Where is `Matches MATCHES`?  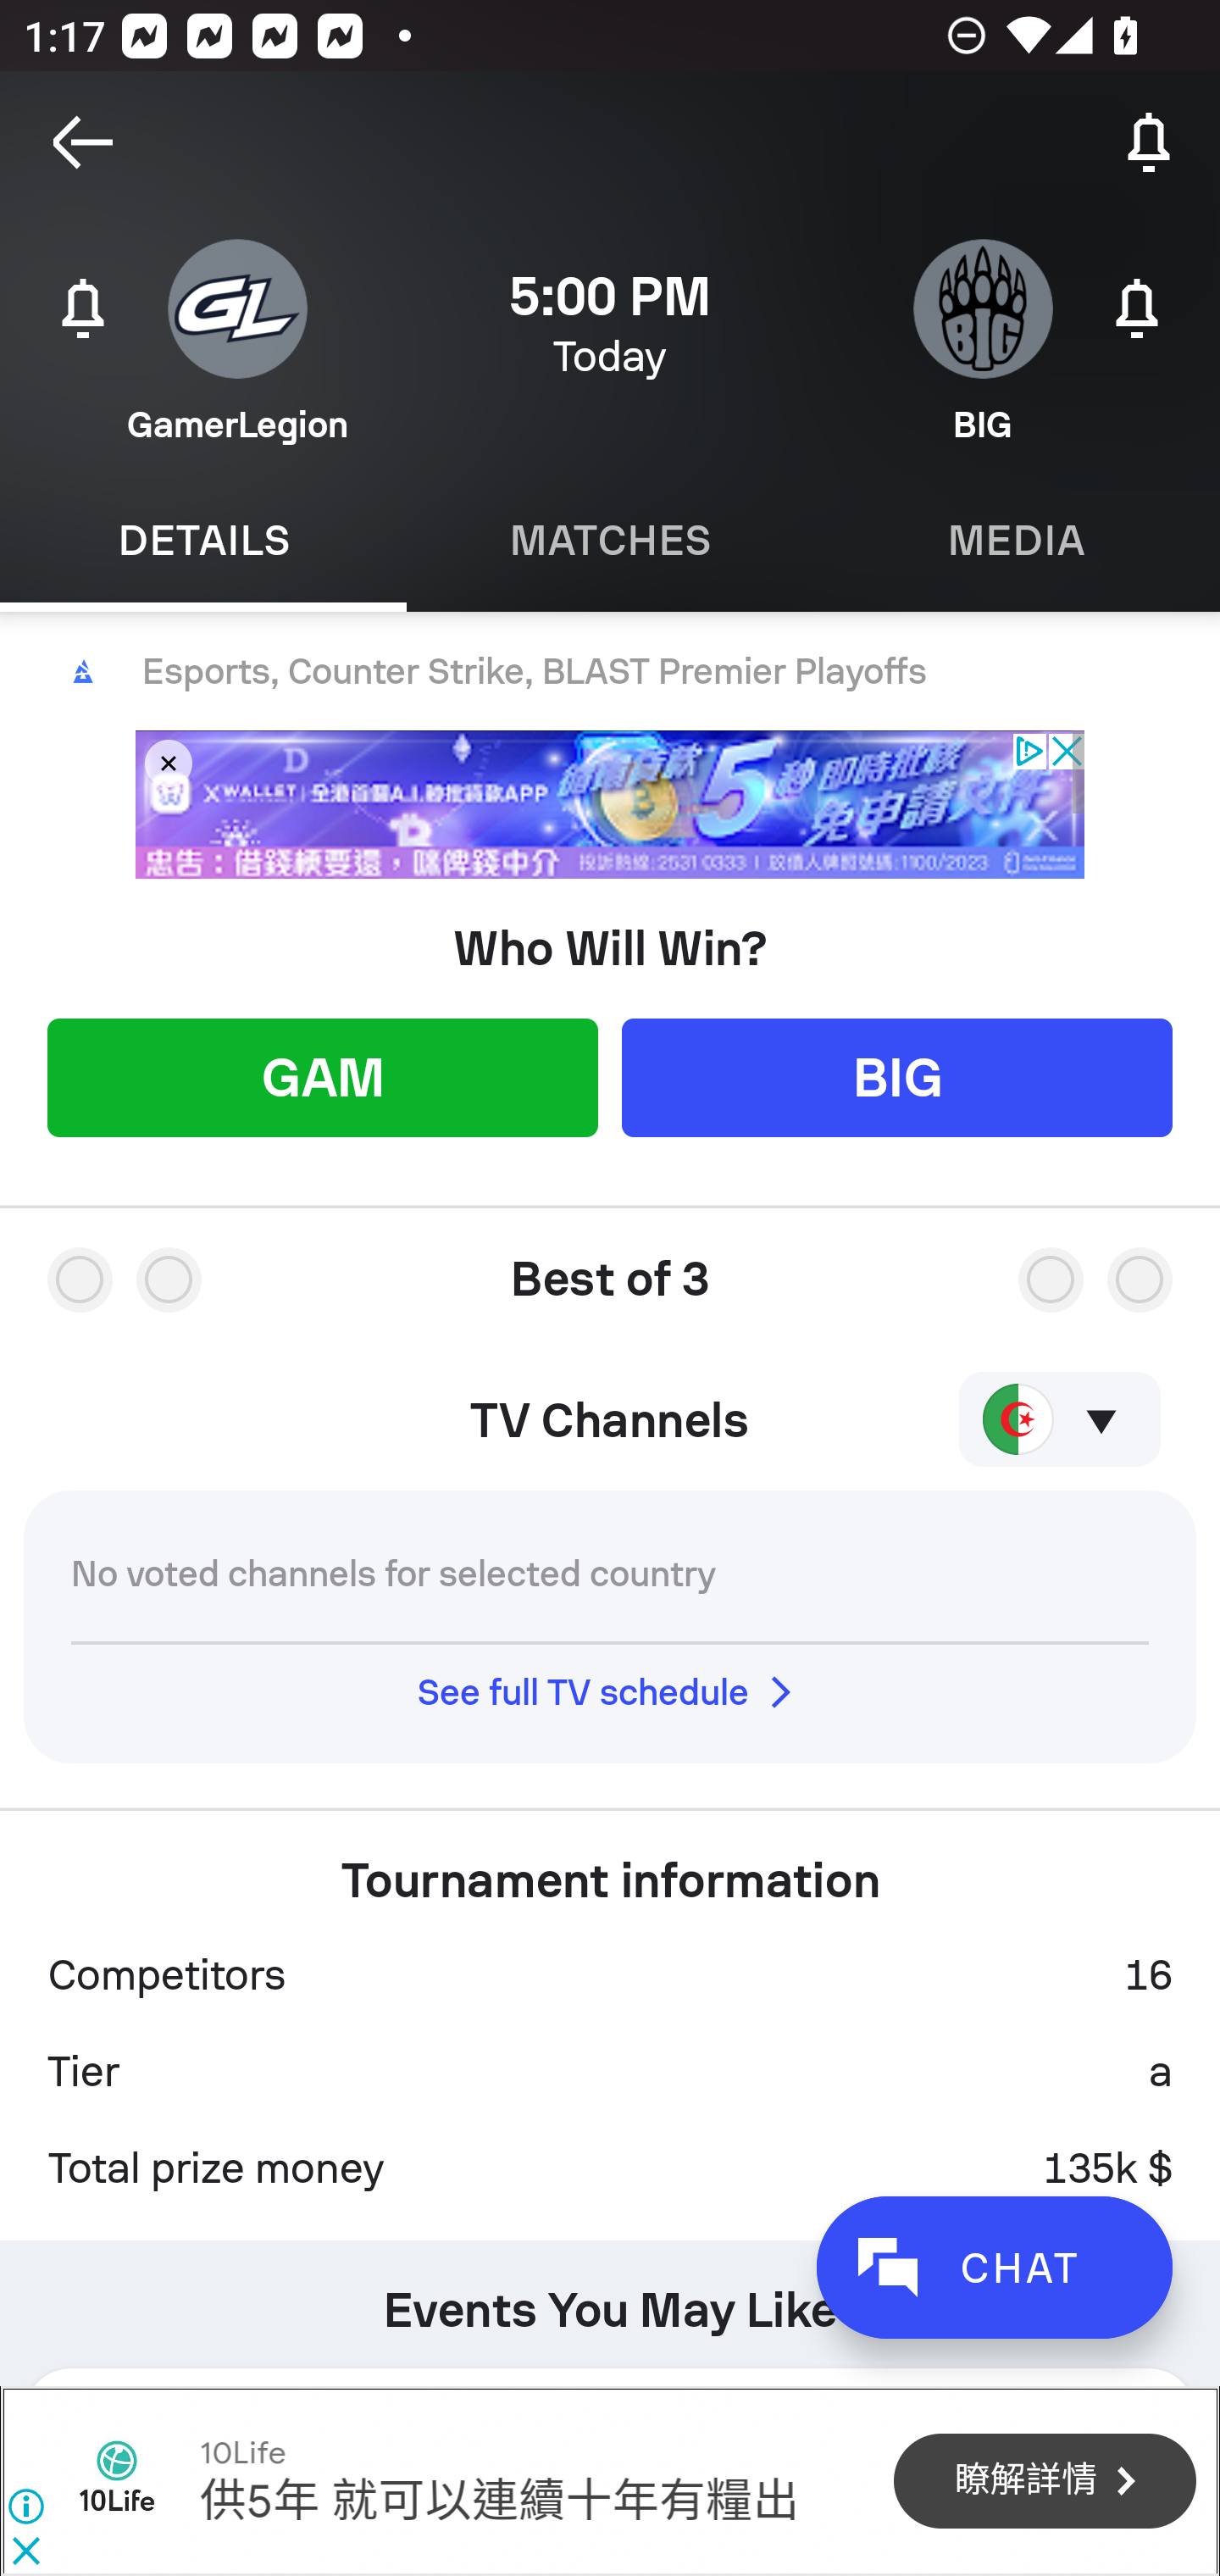
Matches MATCHES is located at coordinates (610, 541).